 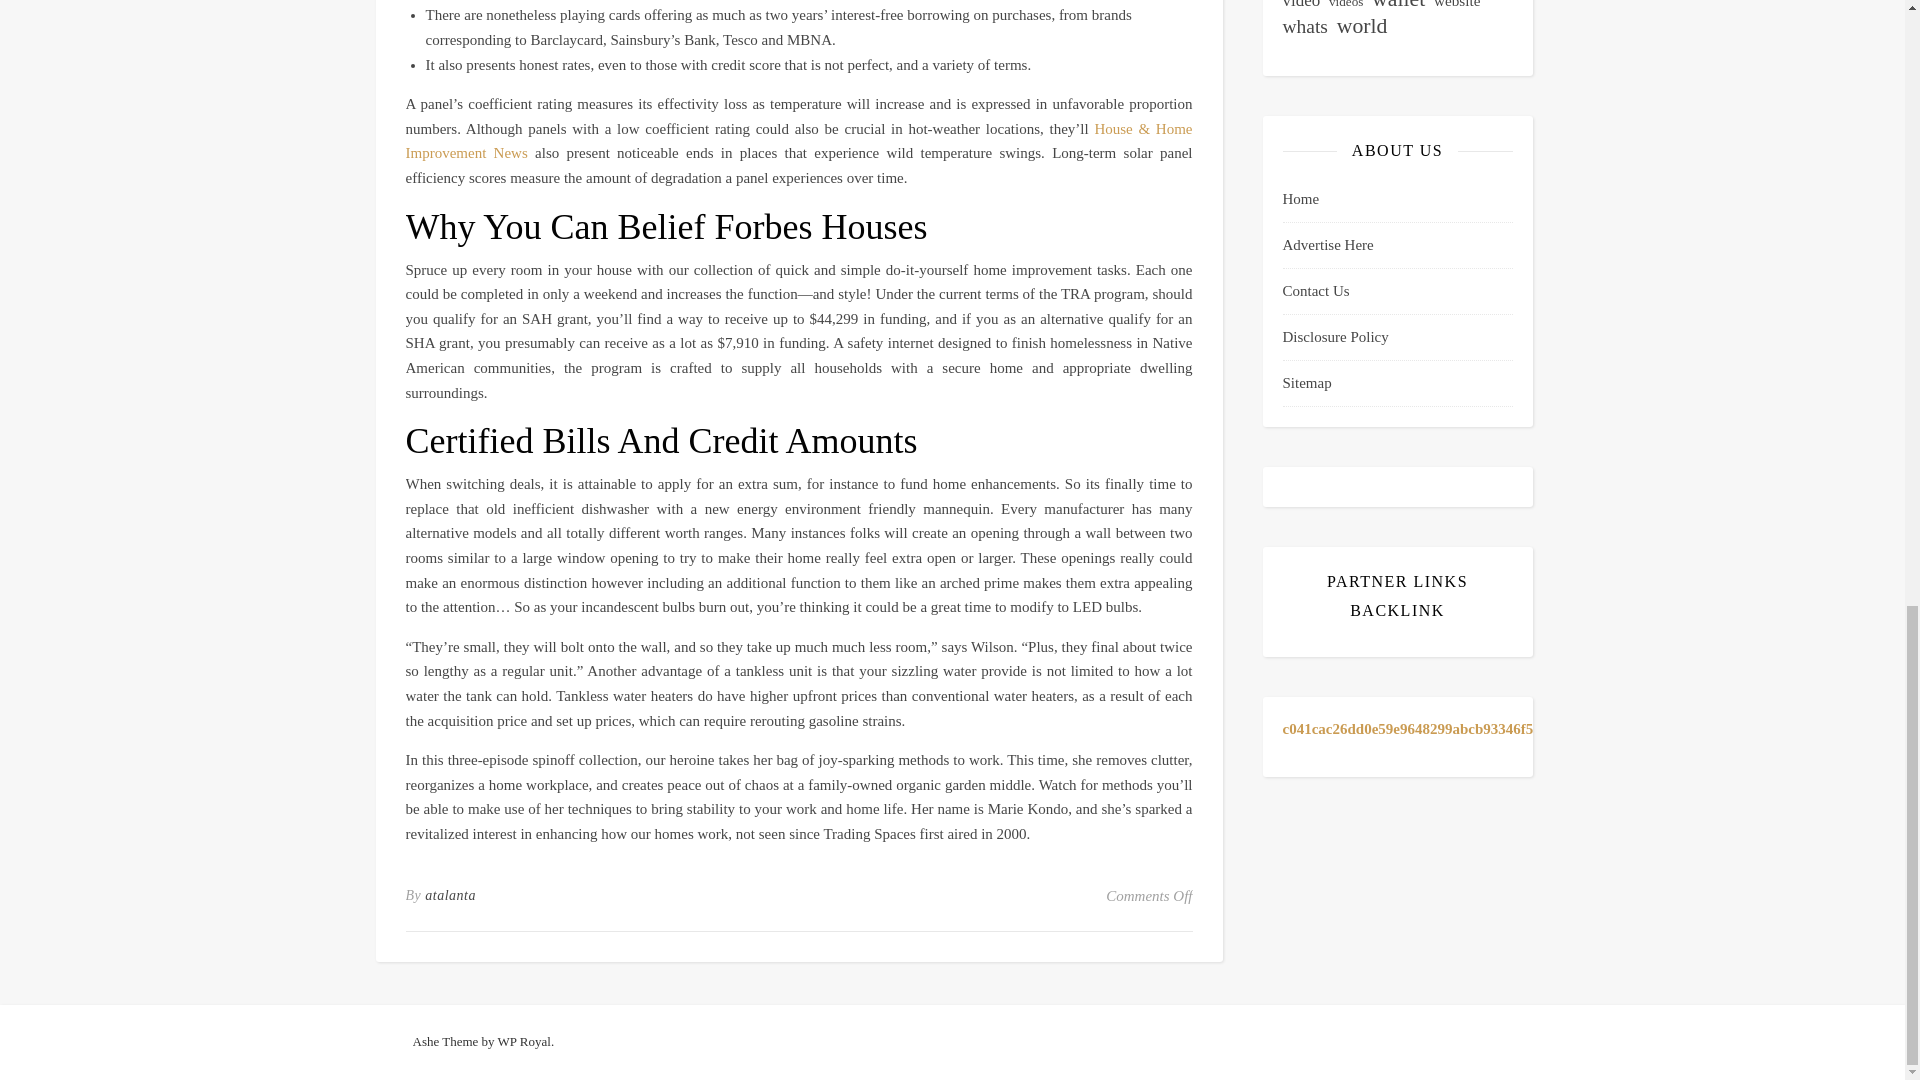 I want to click on atalanta, so click(x=450, y=896).